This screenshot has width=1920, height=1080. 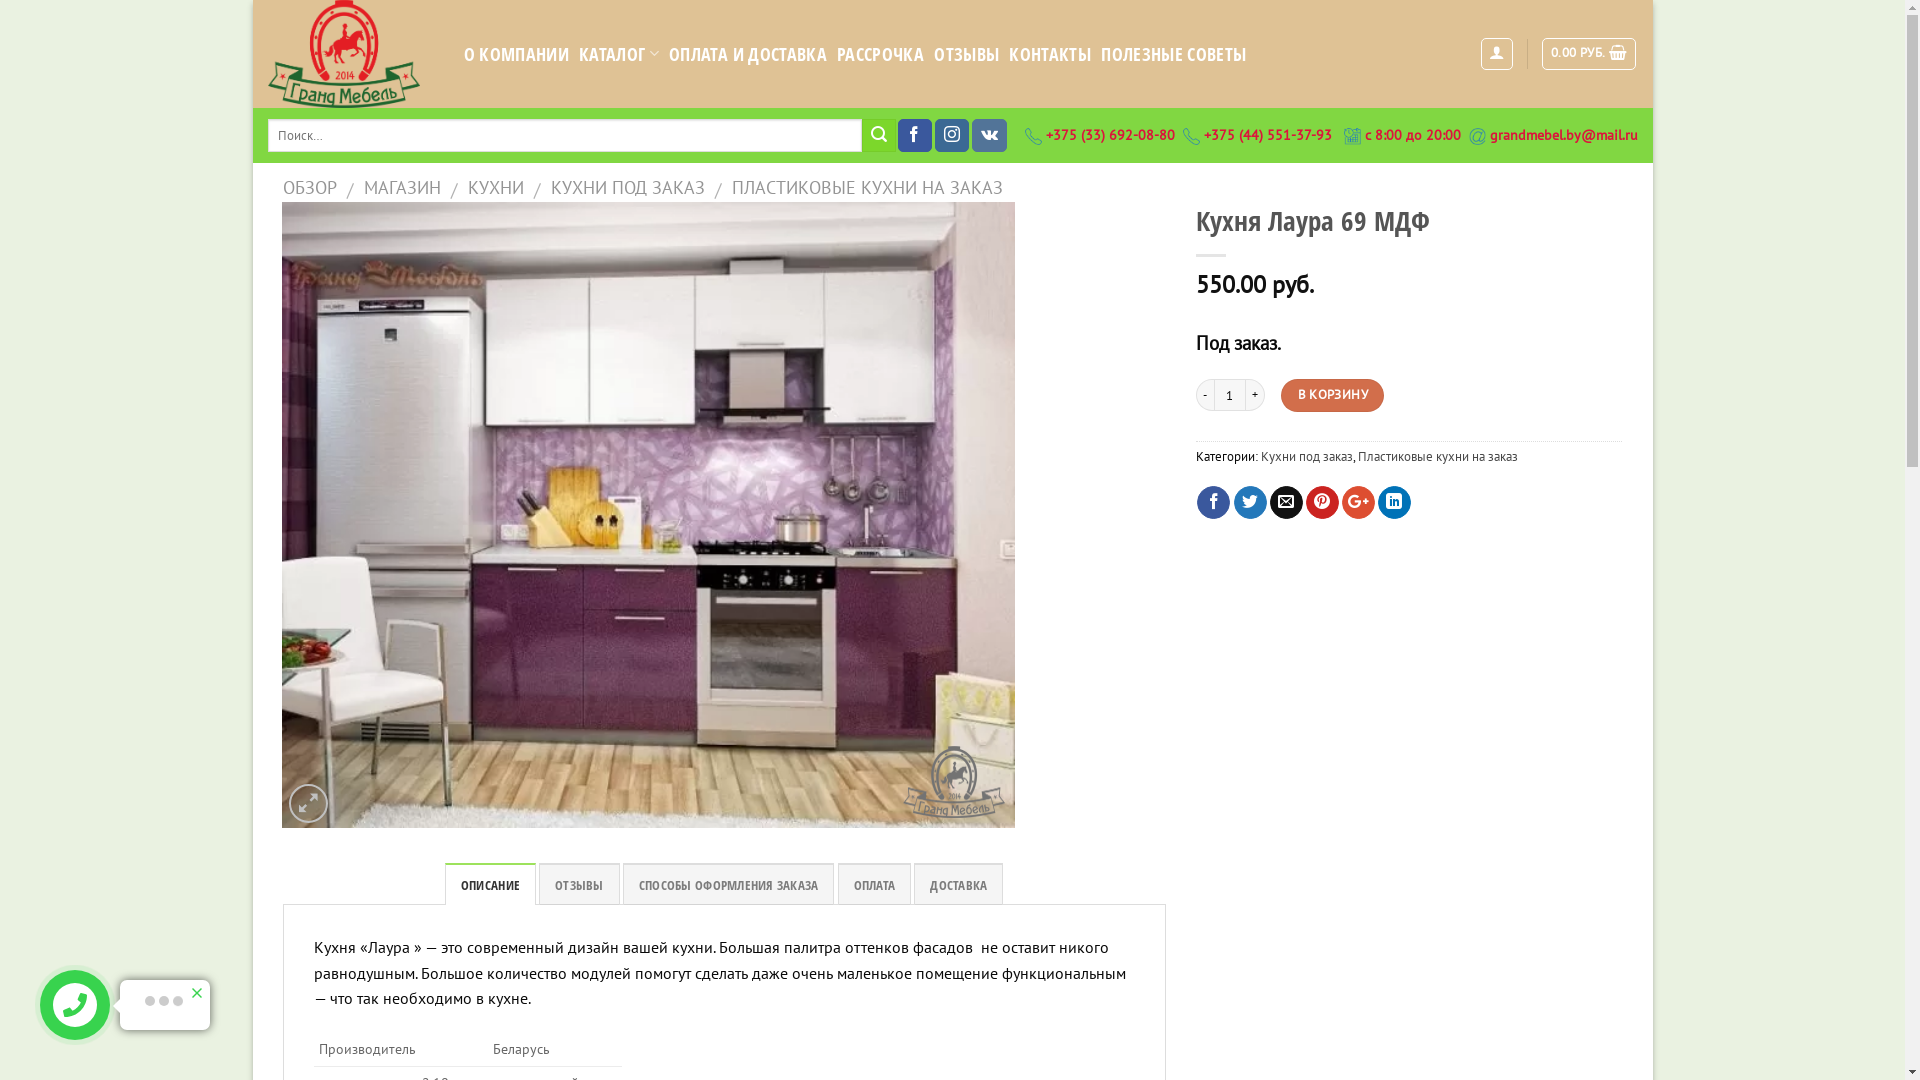 I want to click on Laura-67.jpg, so click(x=648, y=515).